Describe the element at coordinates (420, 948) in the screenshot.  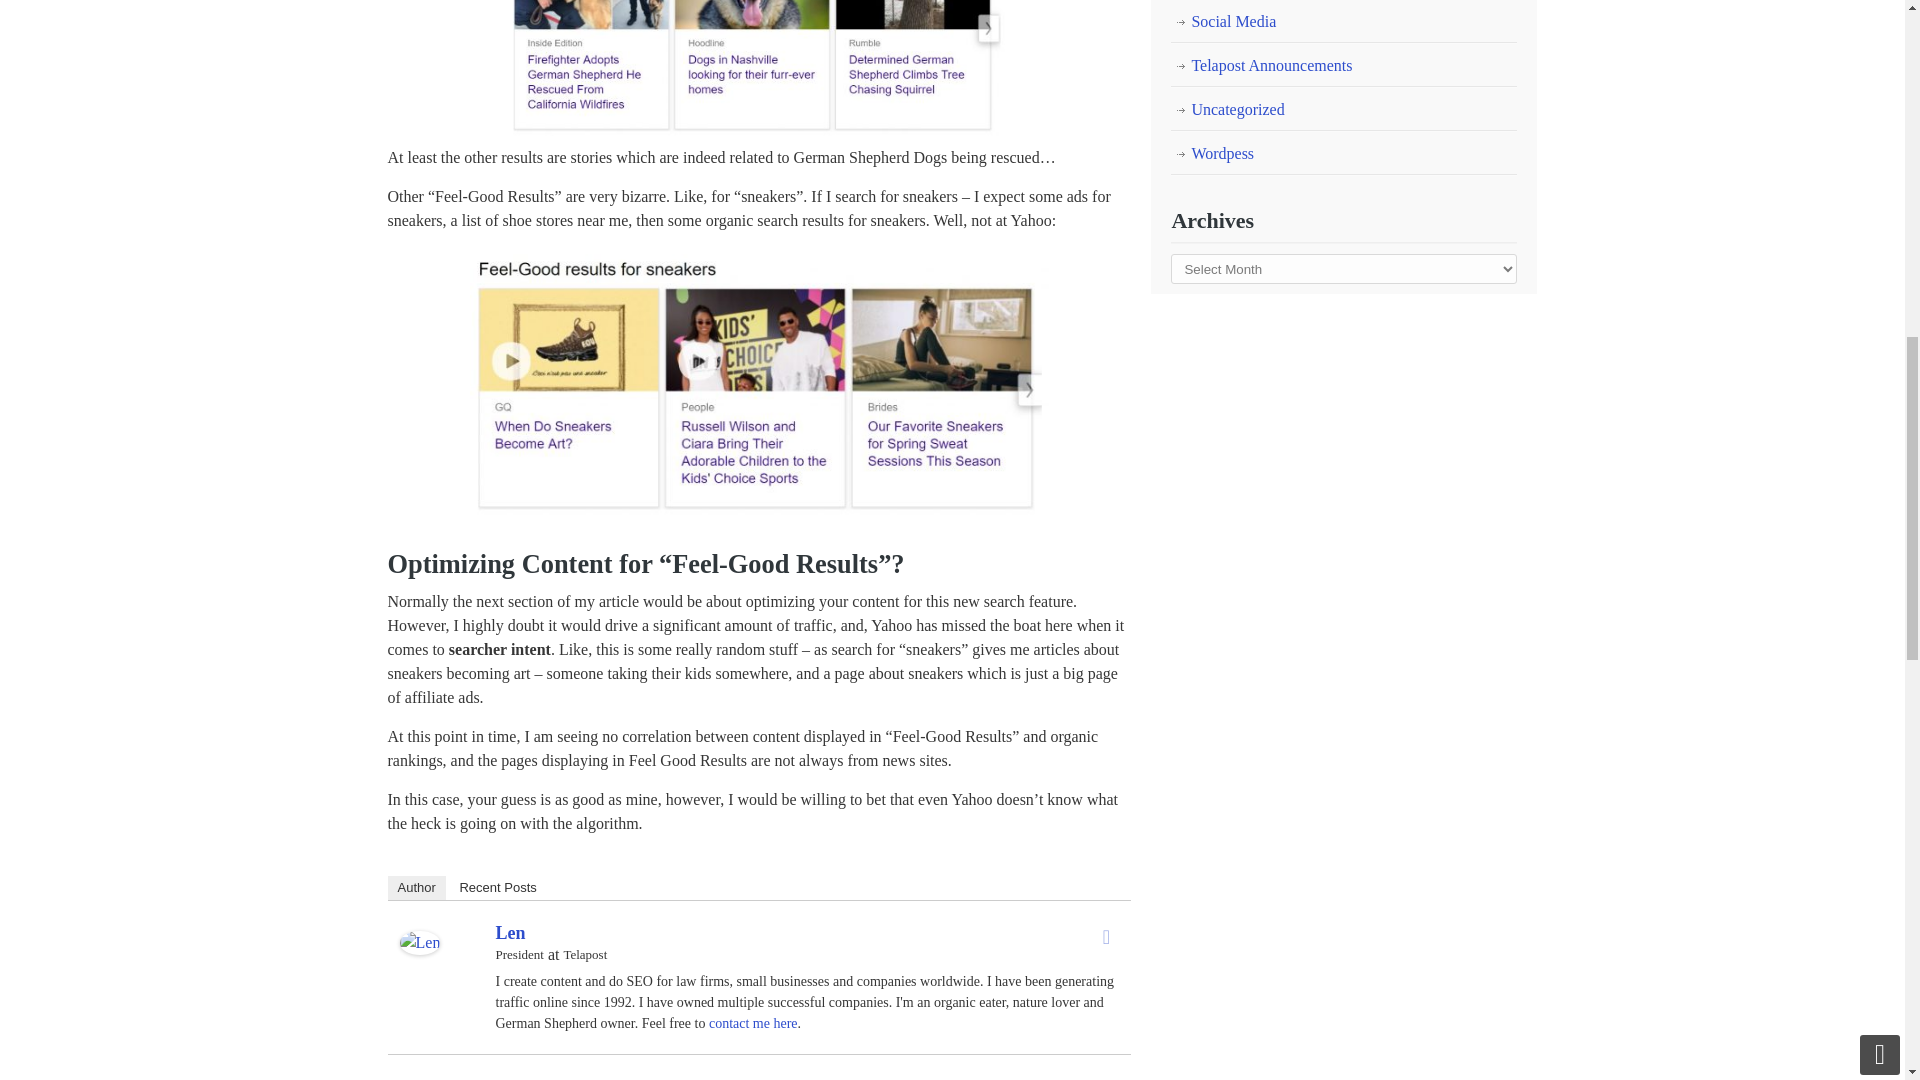
I see `Len` at that location.